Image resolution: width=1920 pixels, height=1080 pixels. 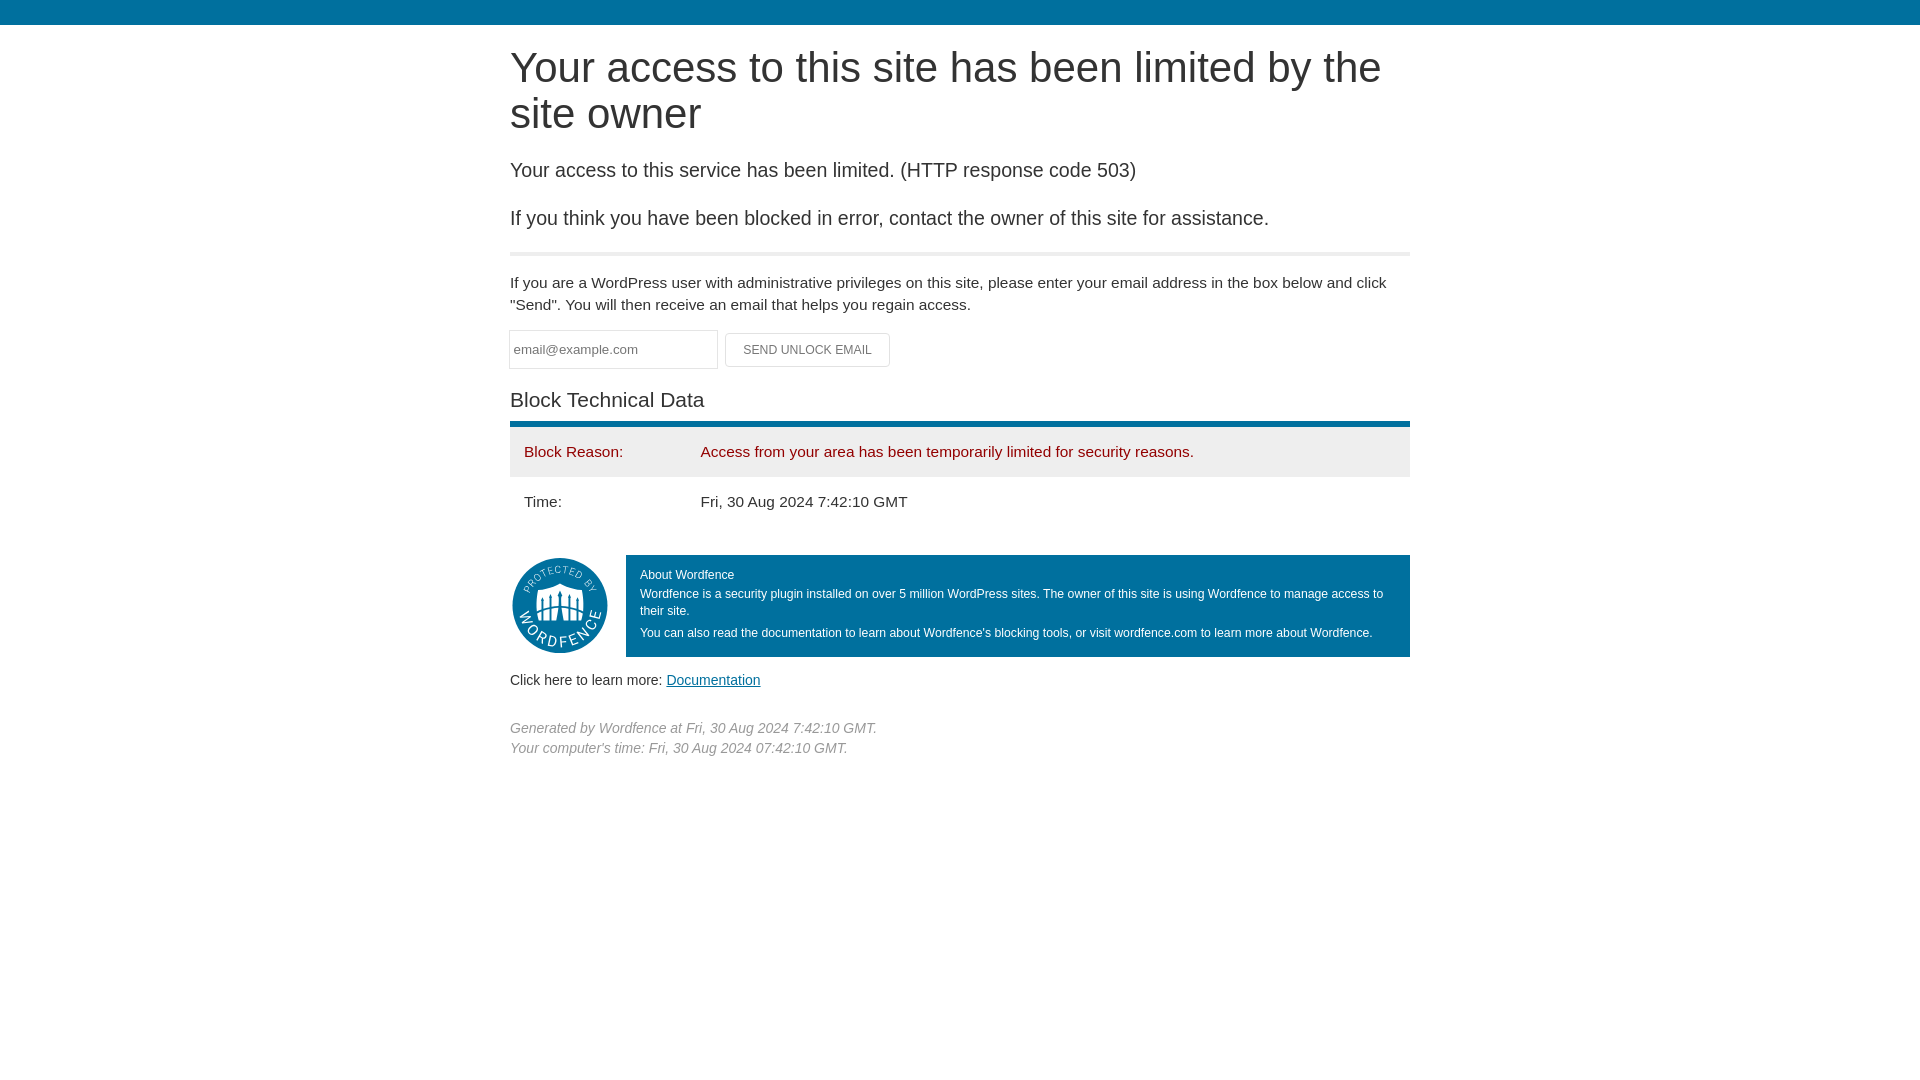 I want to click on Documentation, so click(x=713, y=679).